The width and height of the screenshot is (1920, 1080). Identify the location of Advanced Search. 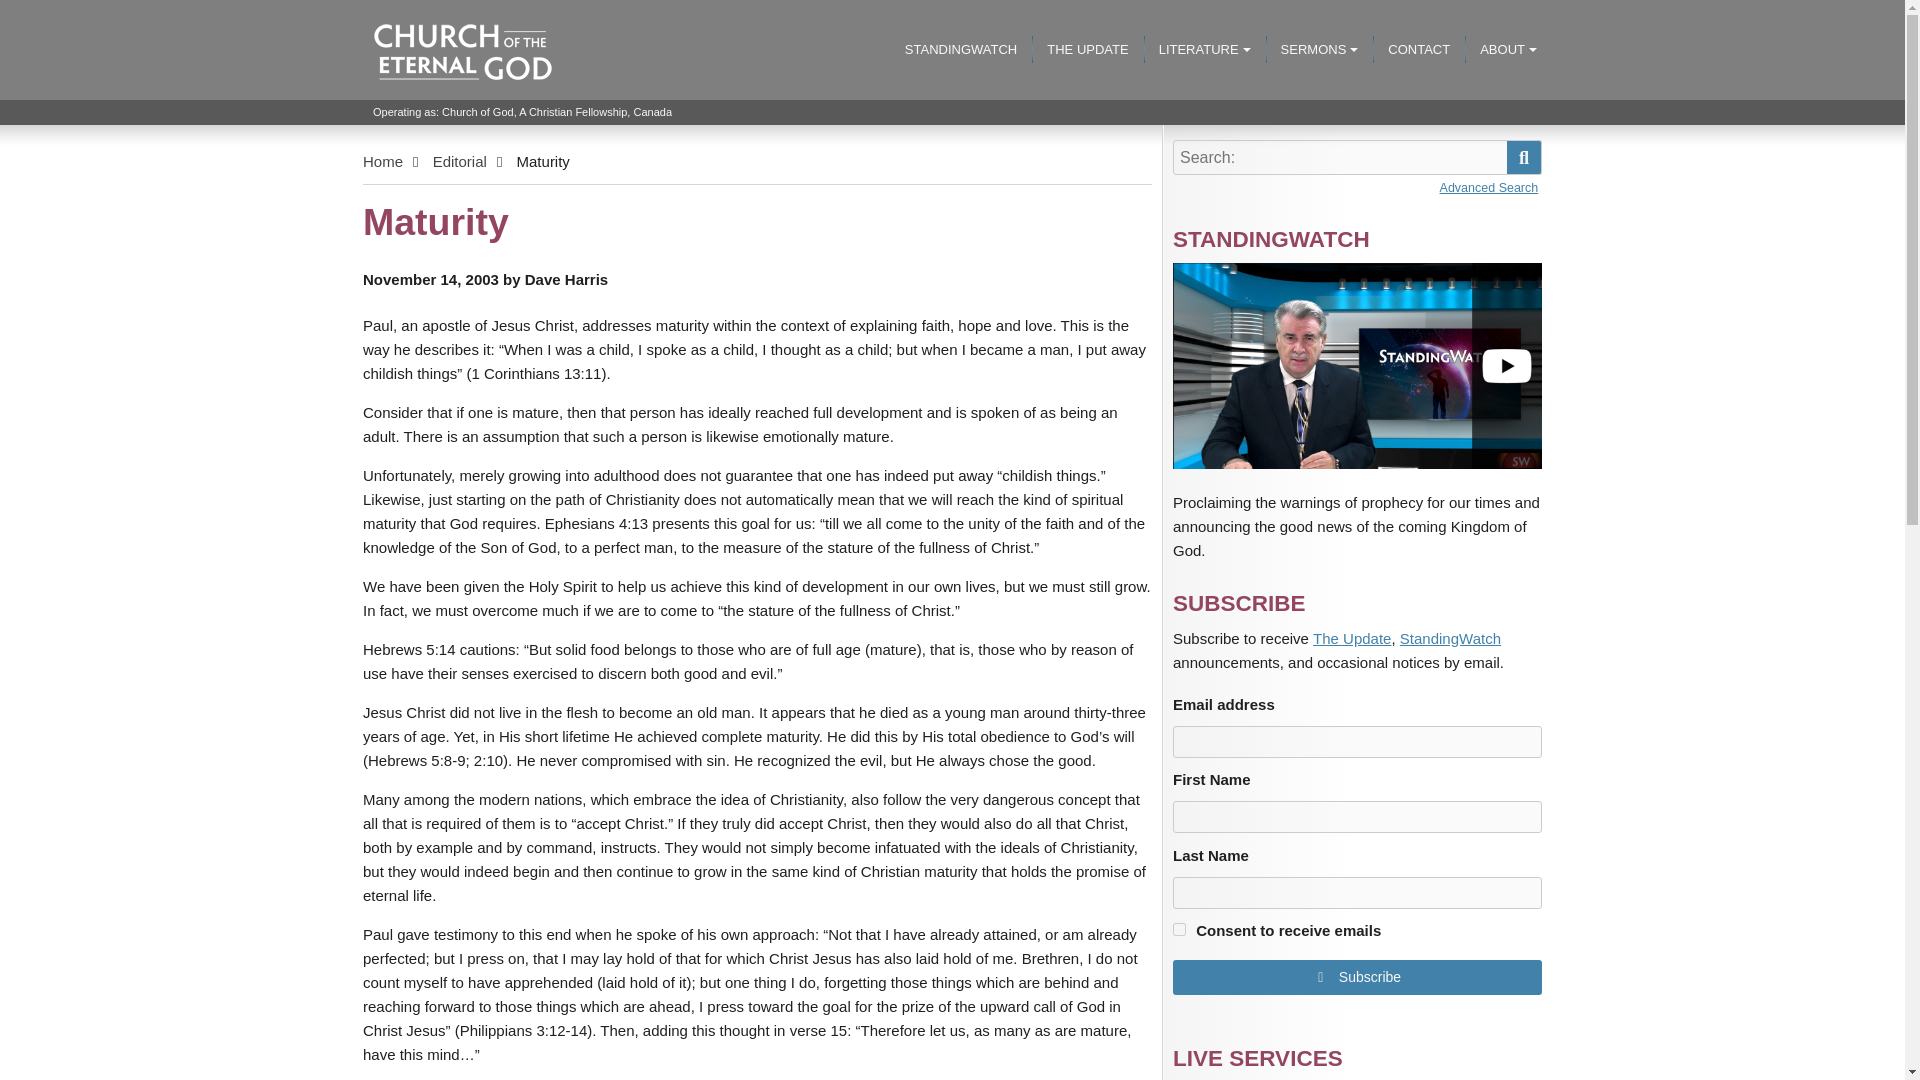
(1490, 188).